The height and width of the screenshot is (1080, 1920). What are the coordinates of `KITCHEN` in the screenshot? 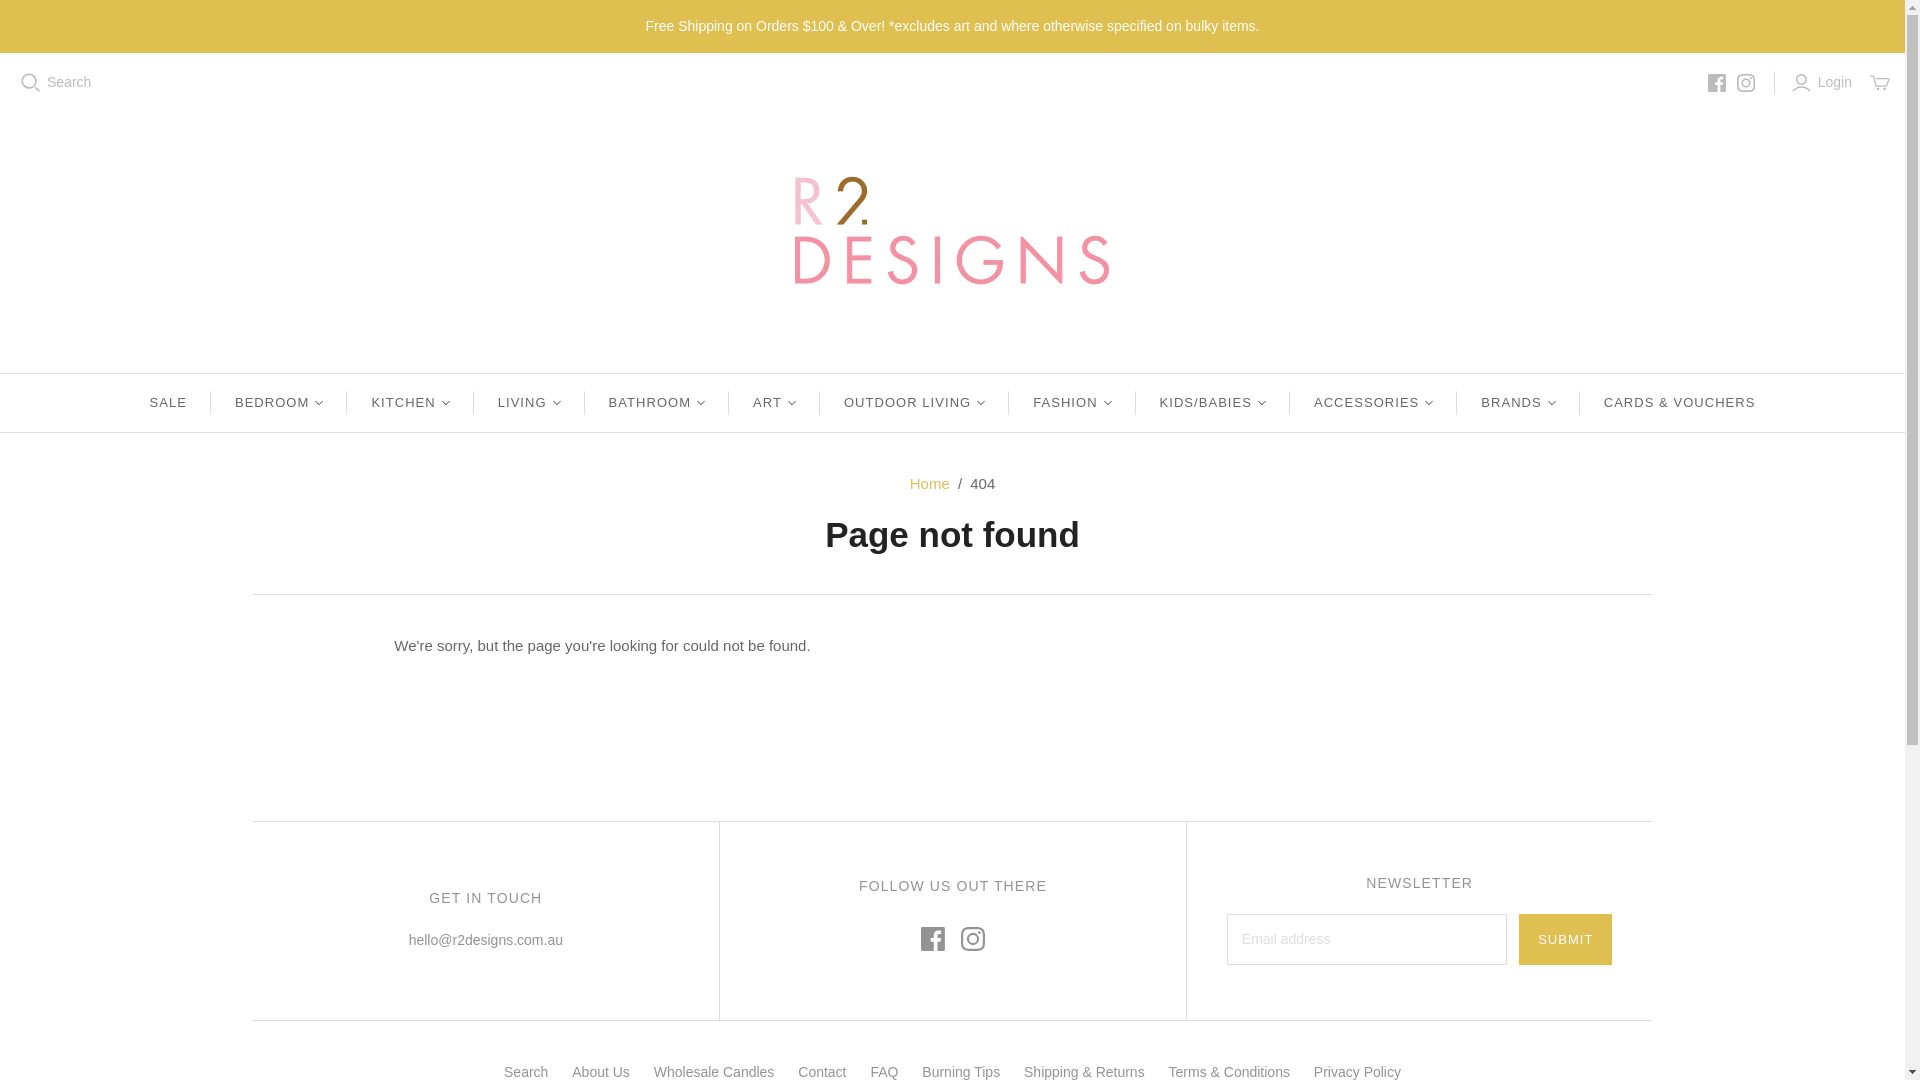 It's located at (410, 402).